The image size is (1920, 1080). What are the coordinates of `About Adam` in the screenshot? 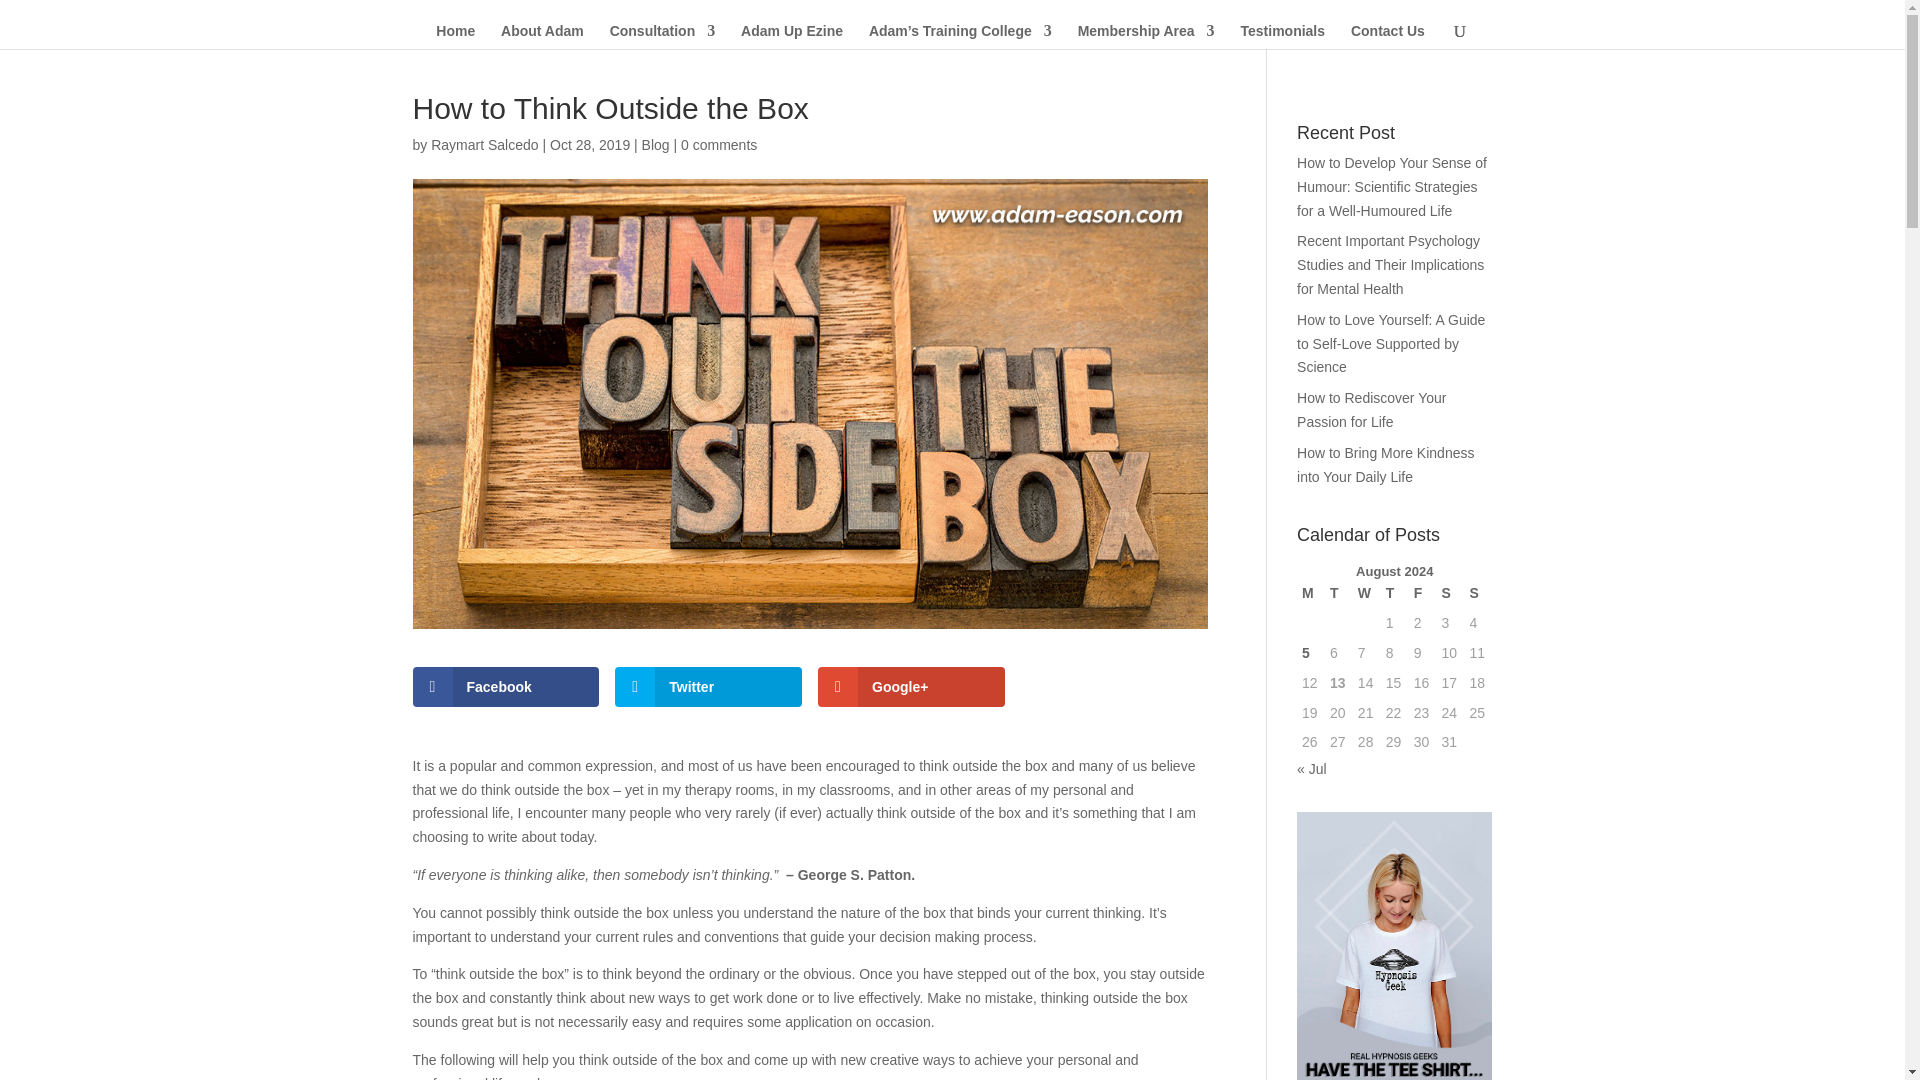 It's located at (542, 36).